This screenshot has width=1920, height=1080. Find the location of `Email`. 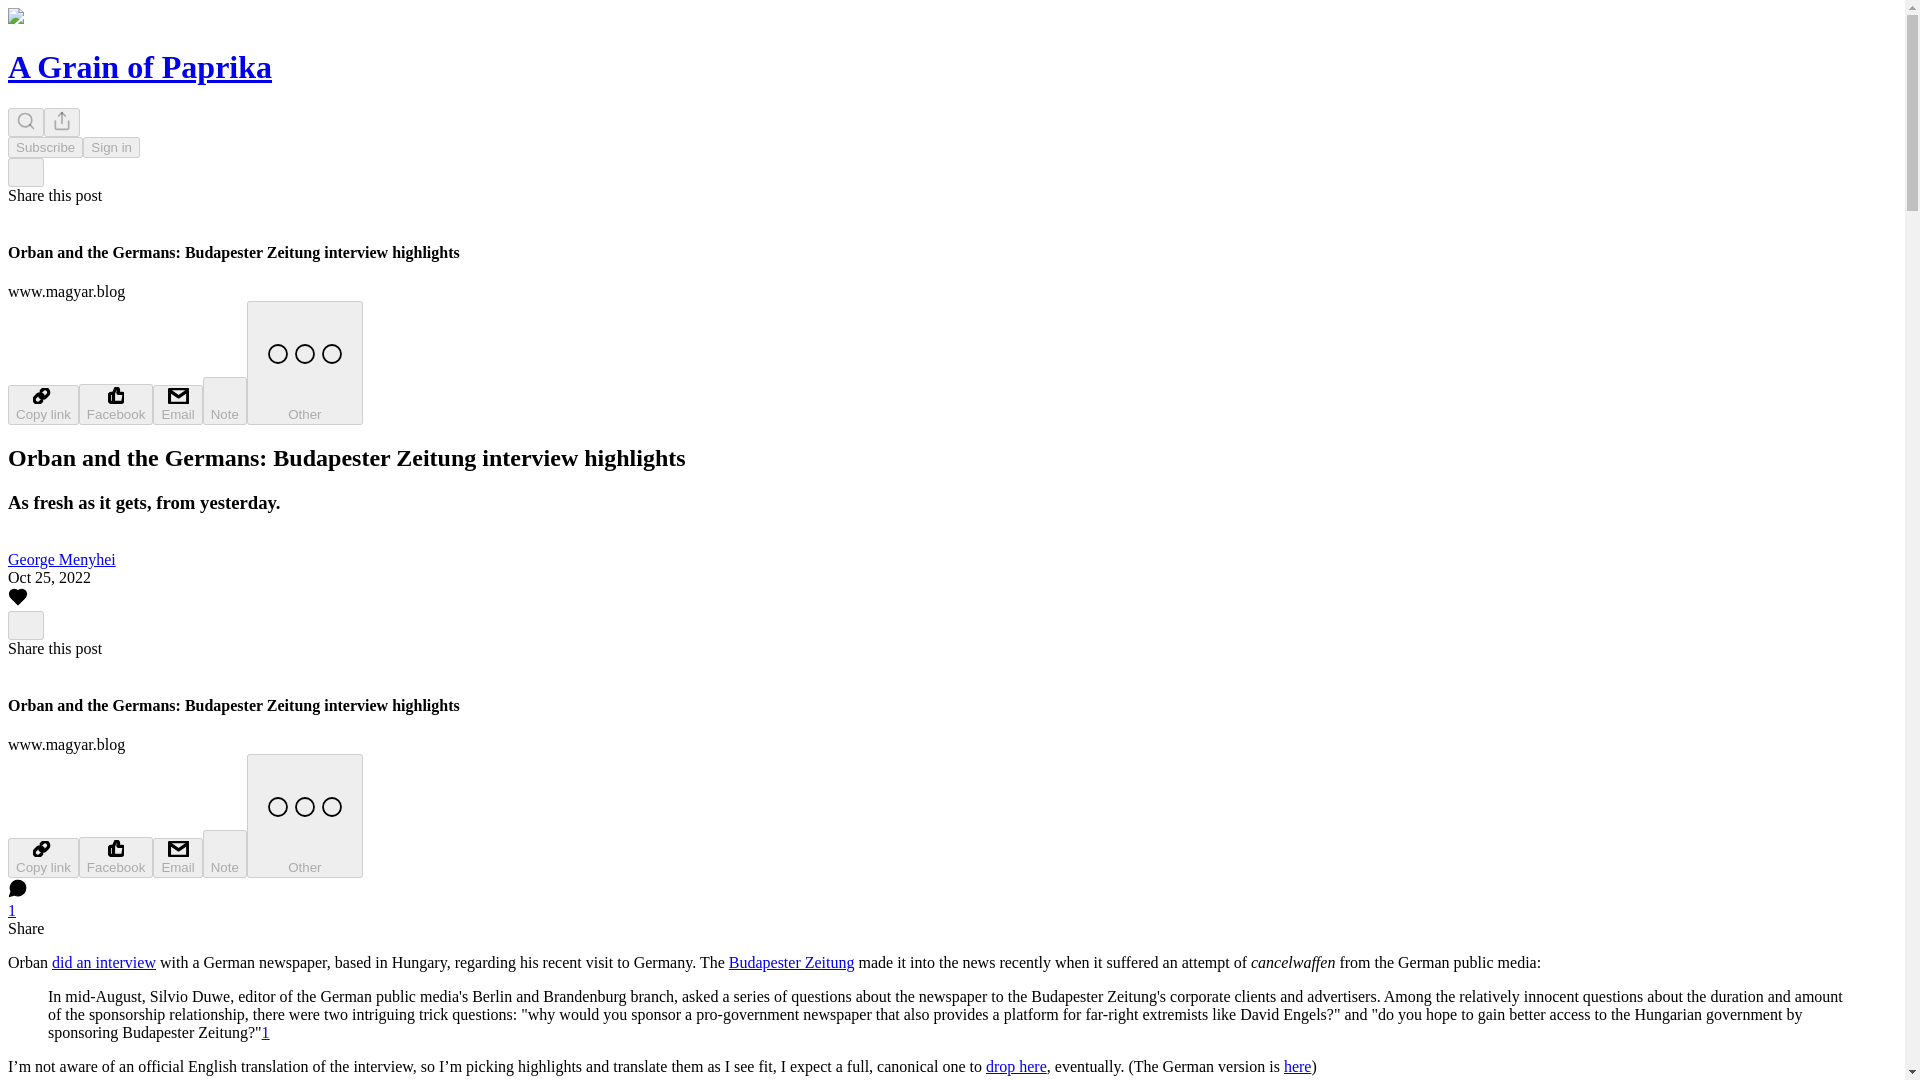

Email is located at coordinates (177, 858).